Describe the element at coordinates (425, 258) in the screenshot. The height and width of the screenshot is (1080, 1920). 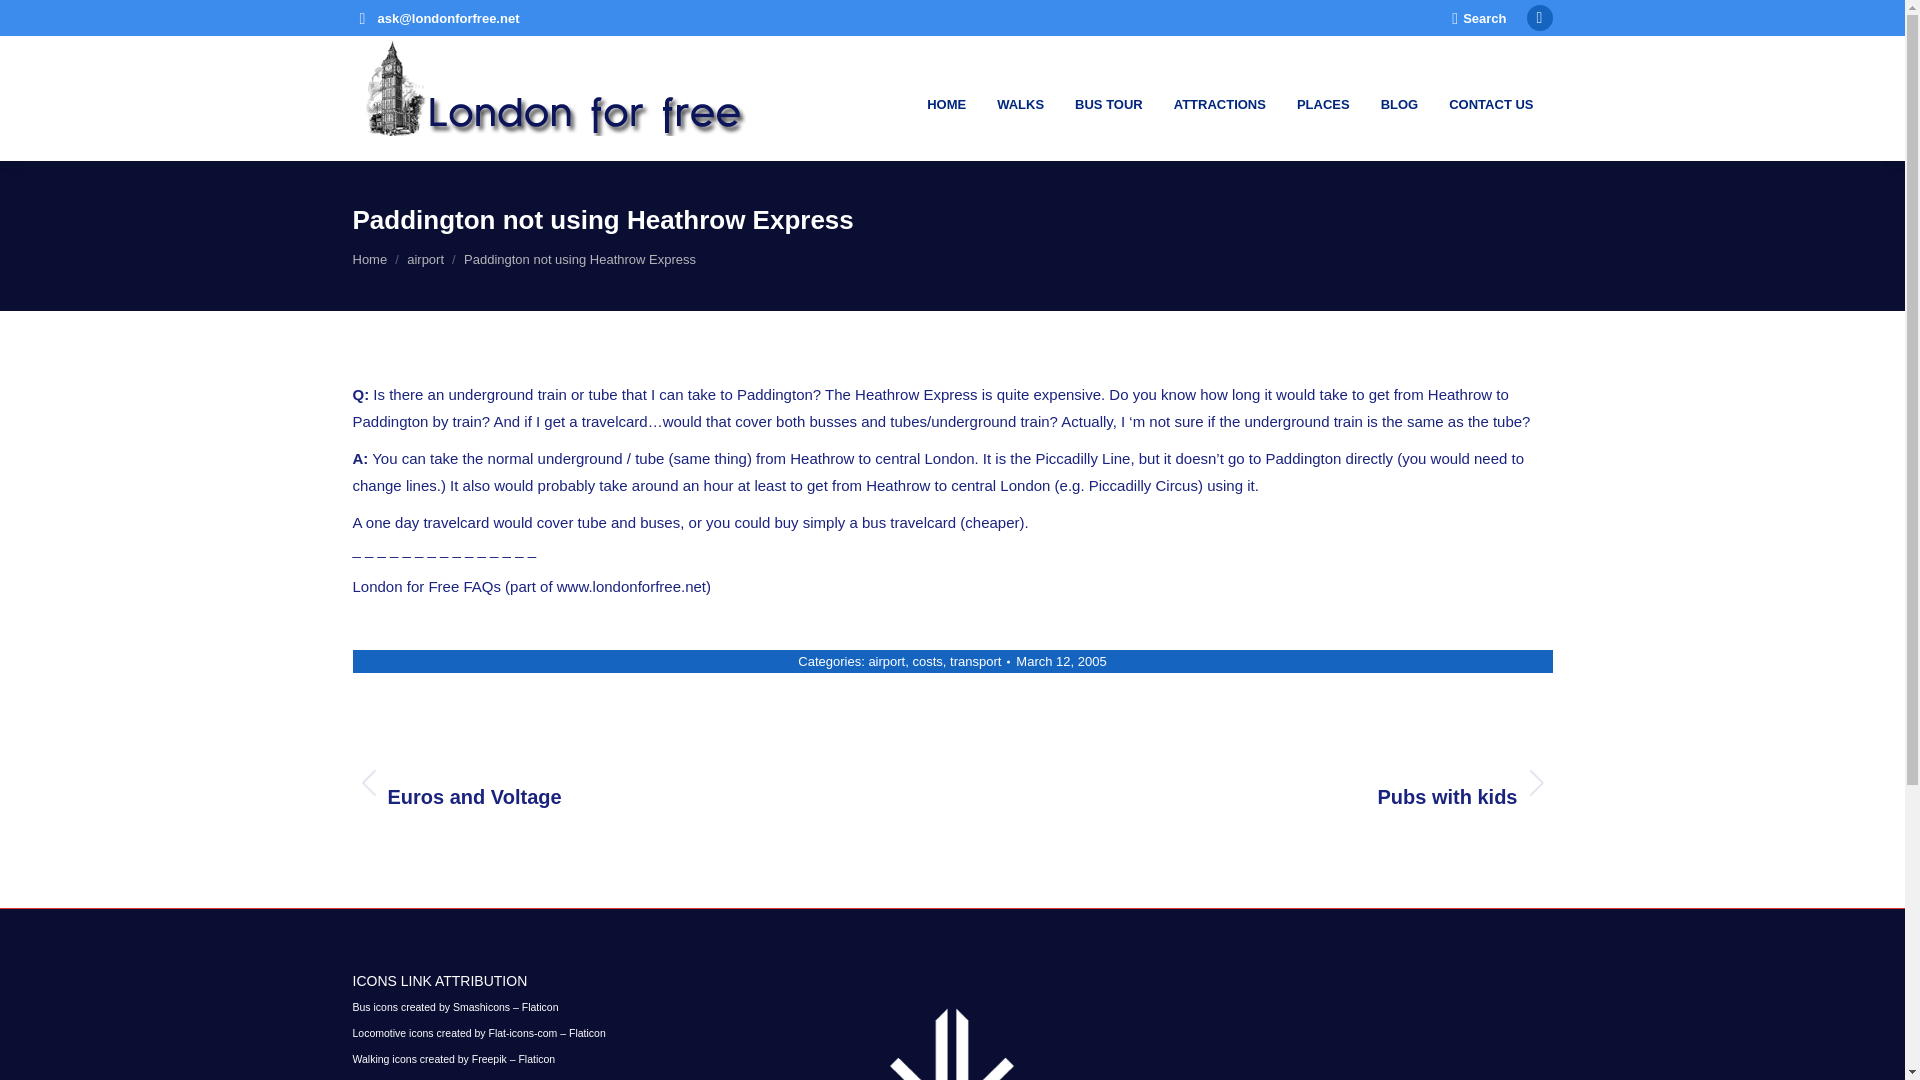
I see `airport` at that location.